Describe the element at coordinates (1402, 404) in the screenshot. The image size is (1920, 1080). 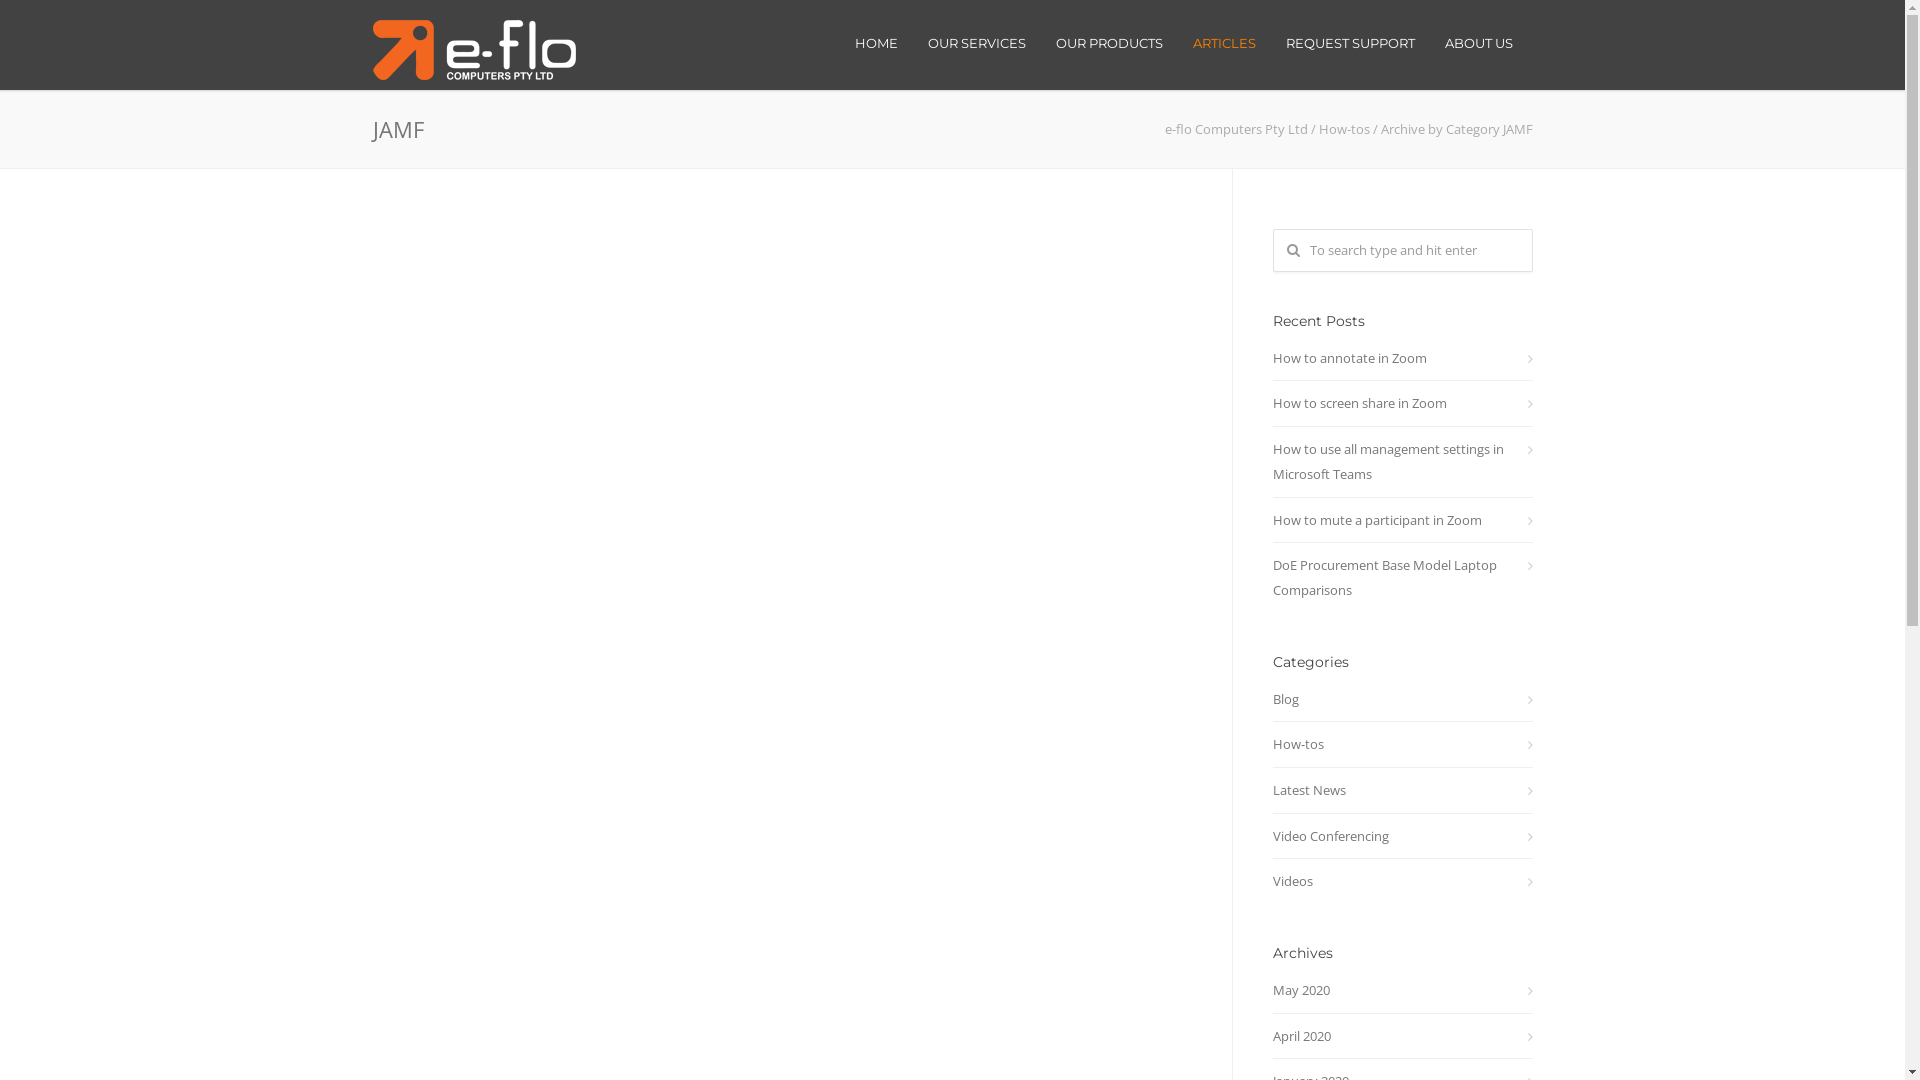
I see `How to screen share in Zoom` at that location.